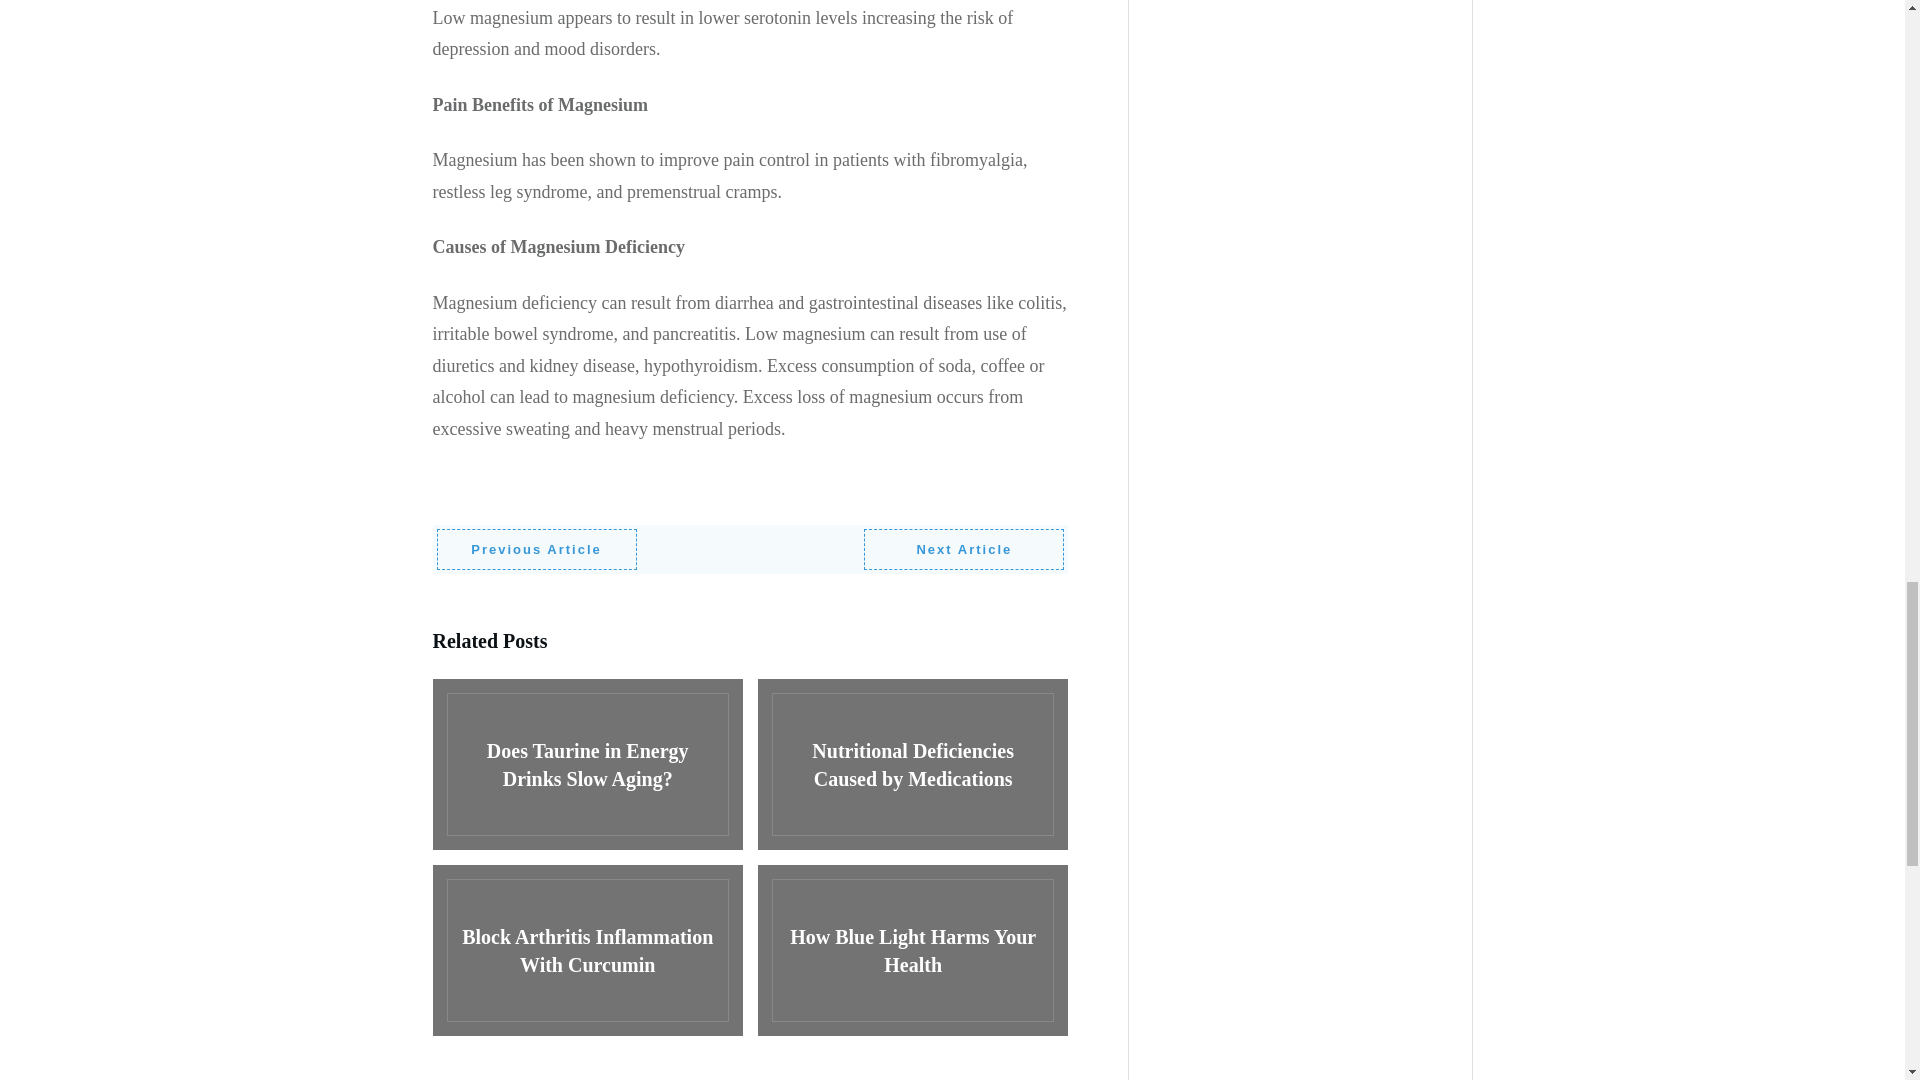 This screenshot has width=1920, height=1080. What do you see at coordinates (586, 764) in the screenshot?
I see `Does Taurine in Energy Drinks Slow Aging?` at bounding box center [586, 764].